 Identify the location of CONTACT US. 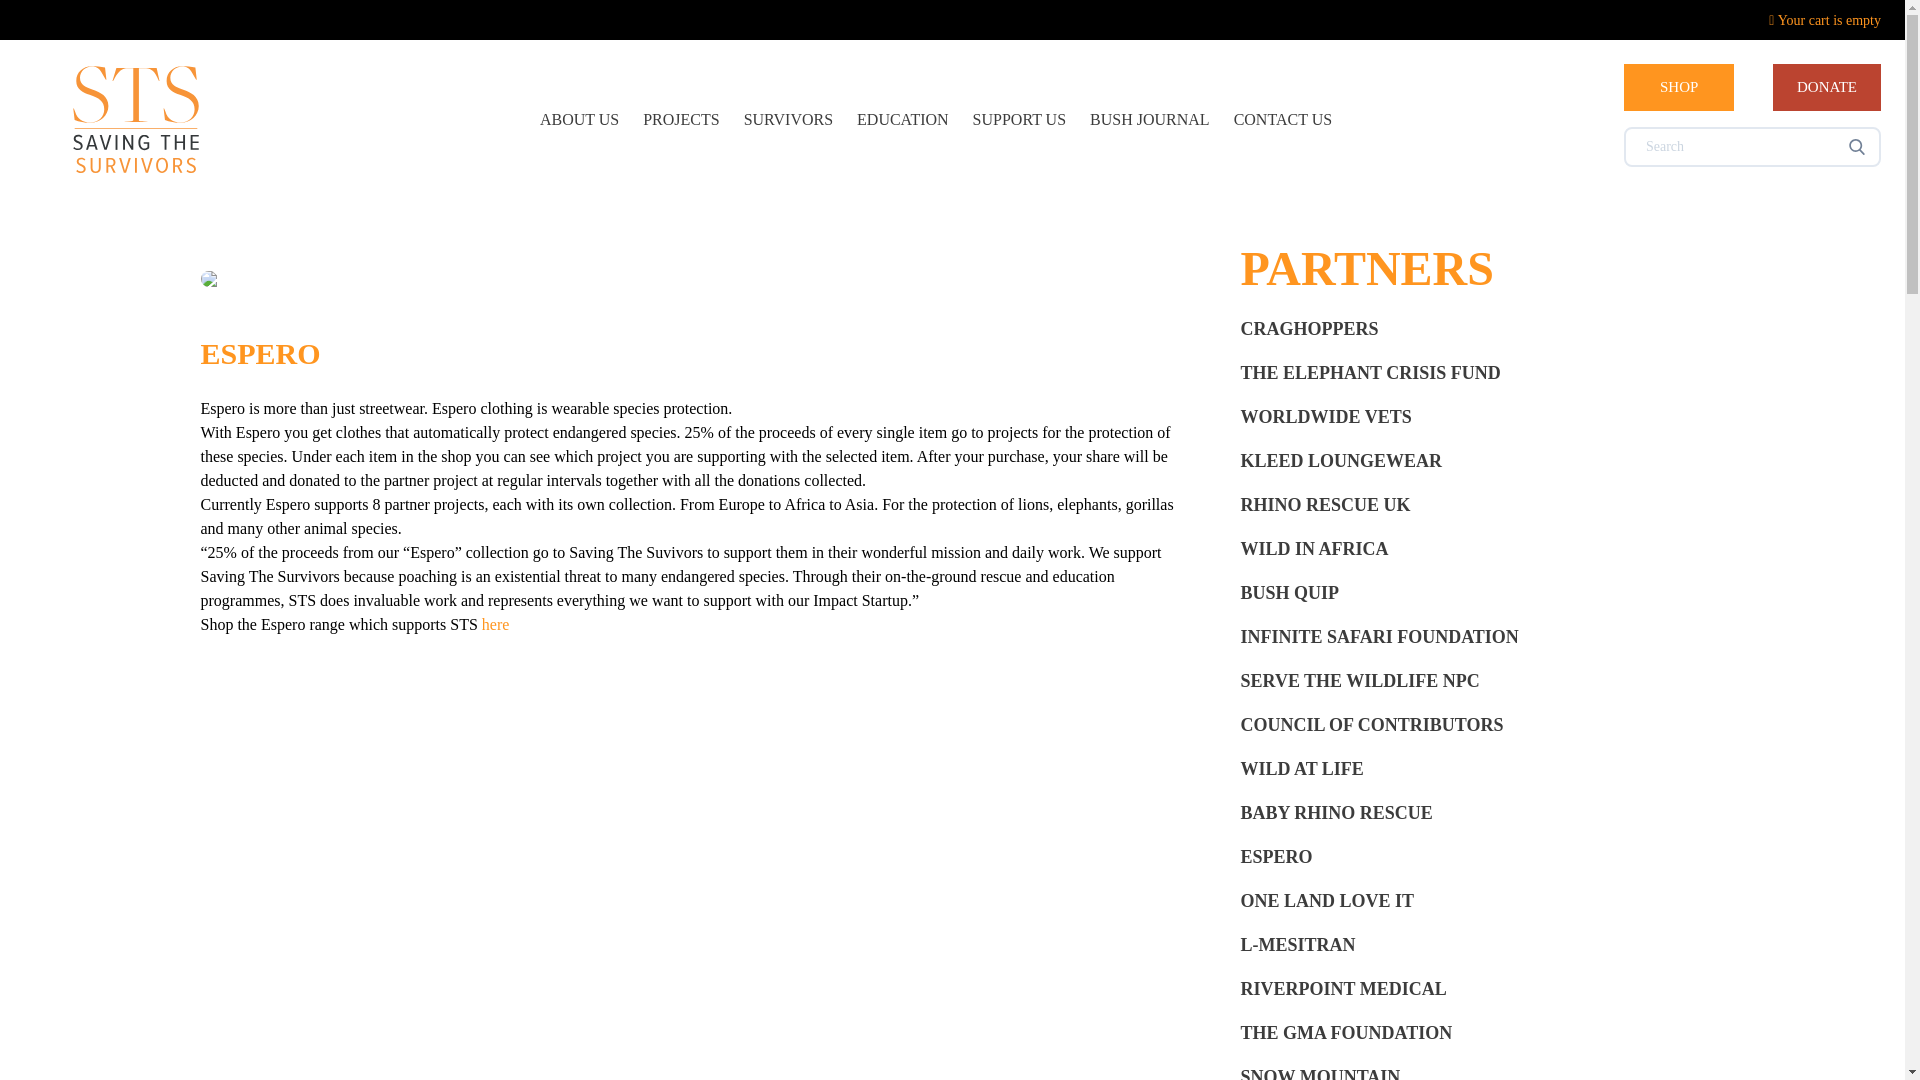
(1283, 120).